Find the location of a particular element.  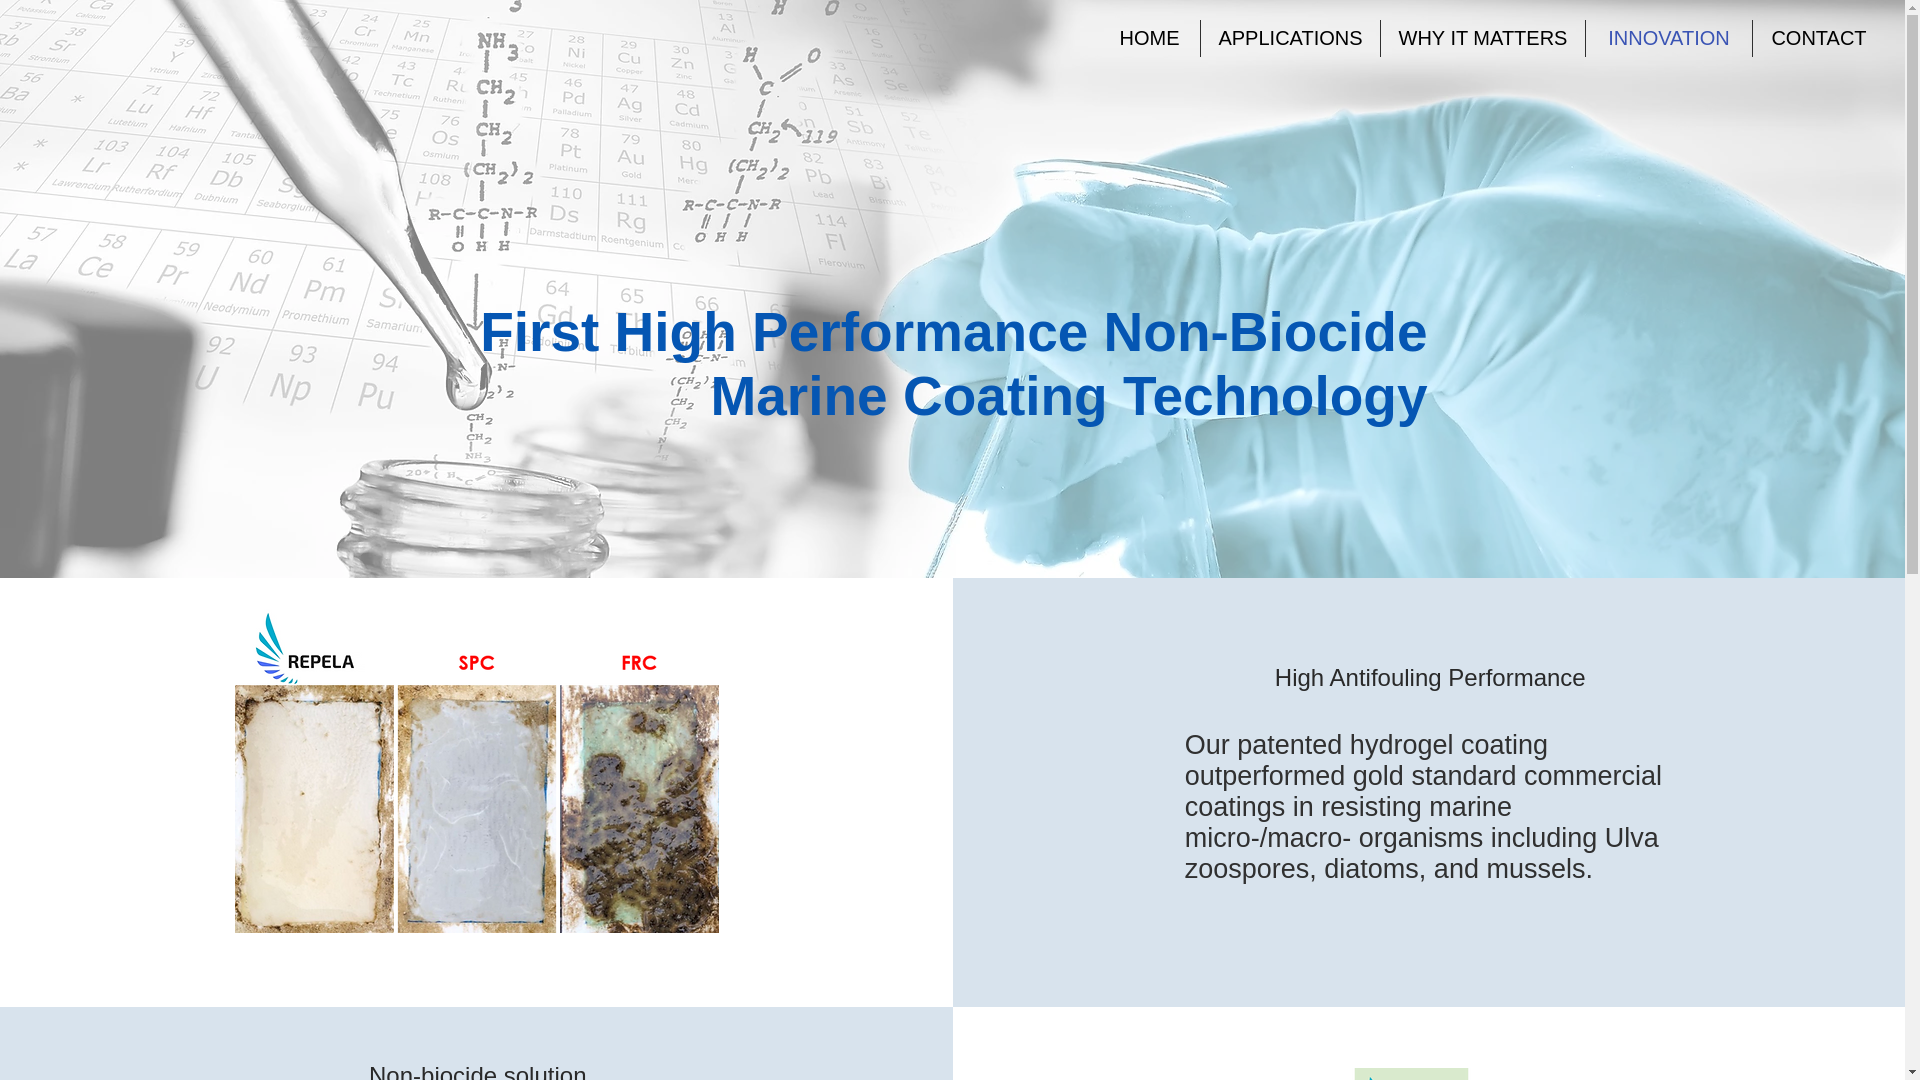

CONTACT is located at coordinates (1818, 38).